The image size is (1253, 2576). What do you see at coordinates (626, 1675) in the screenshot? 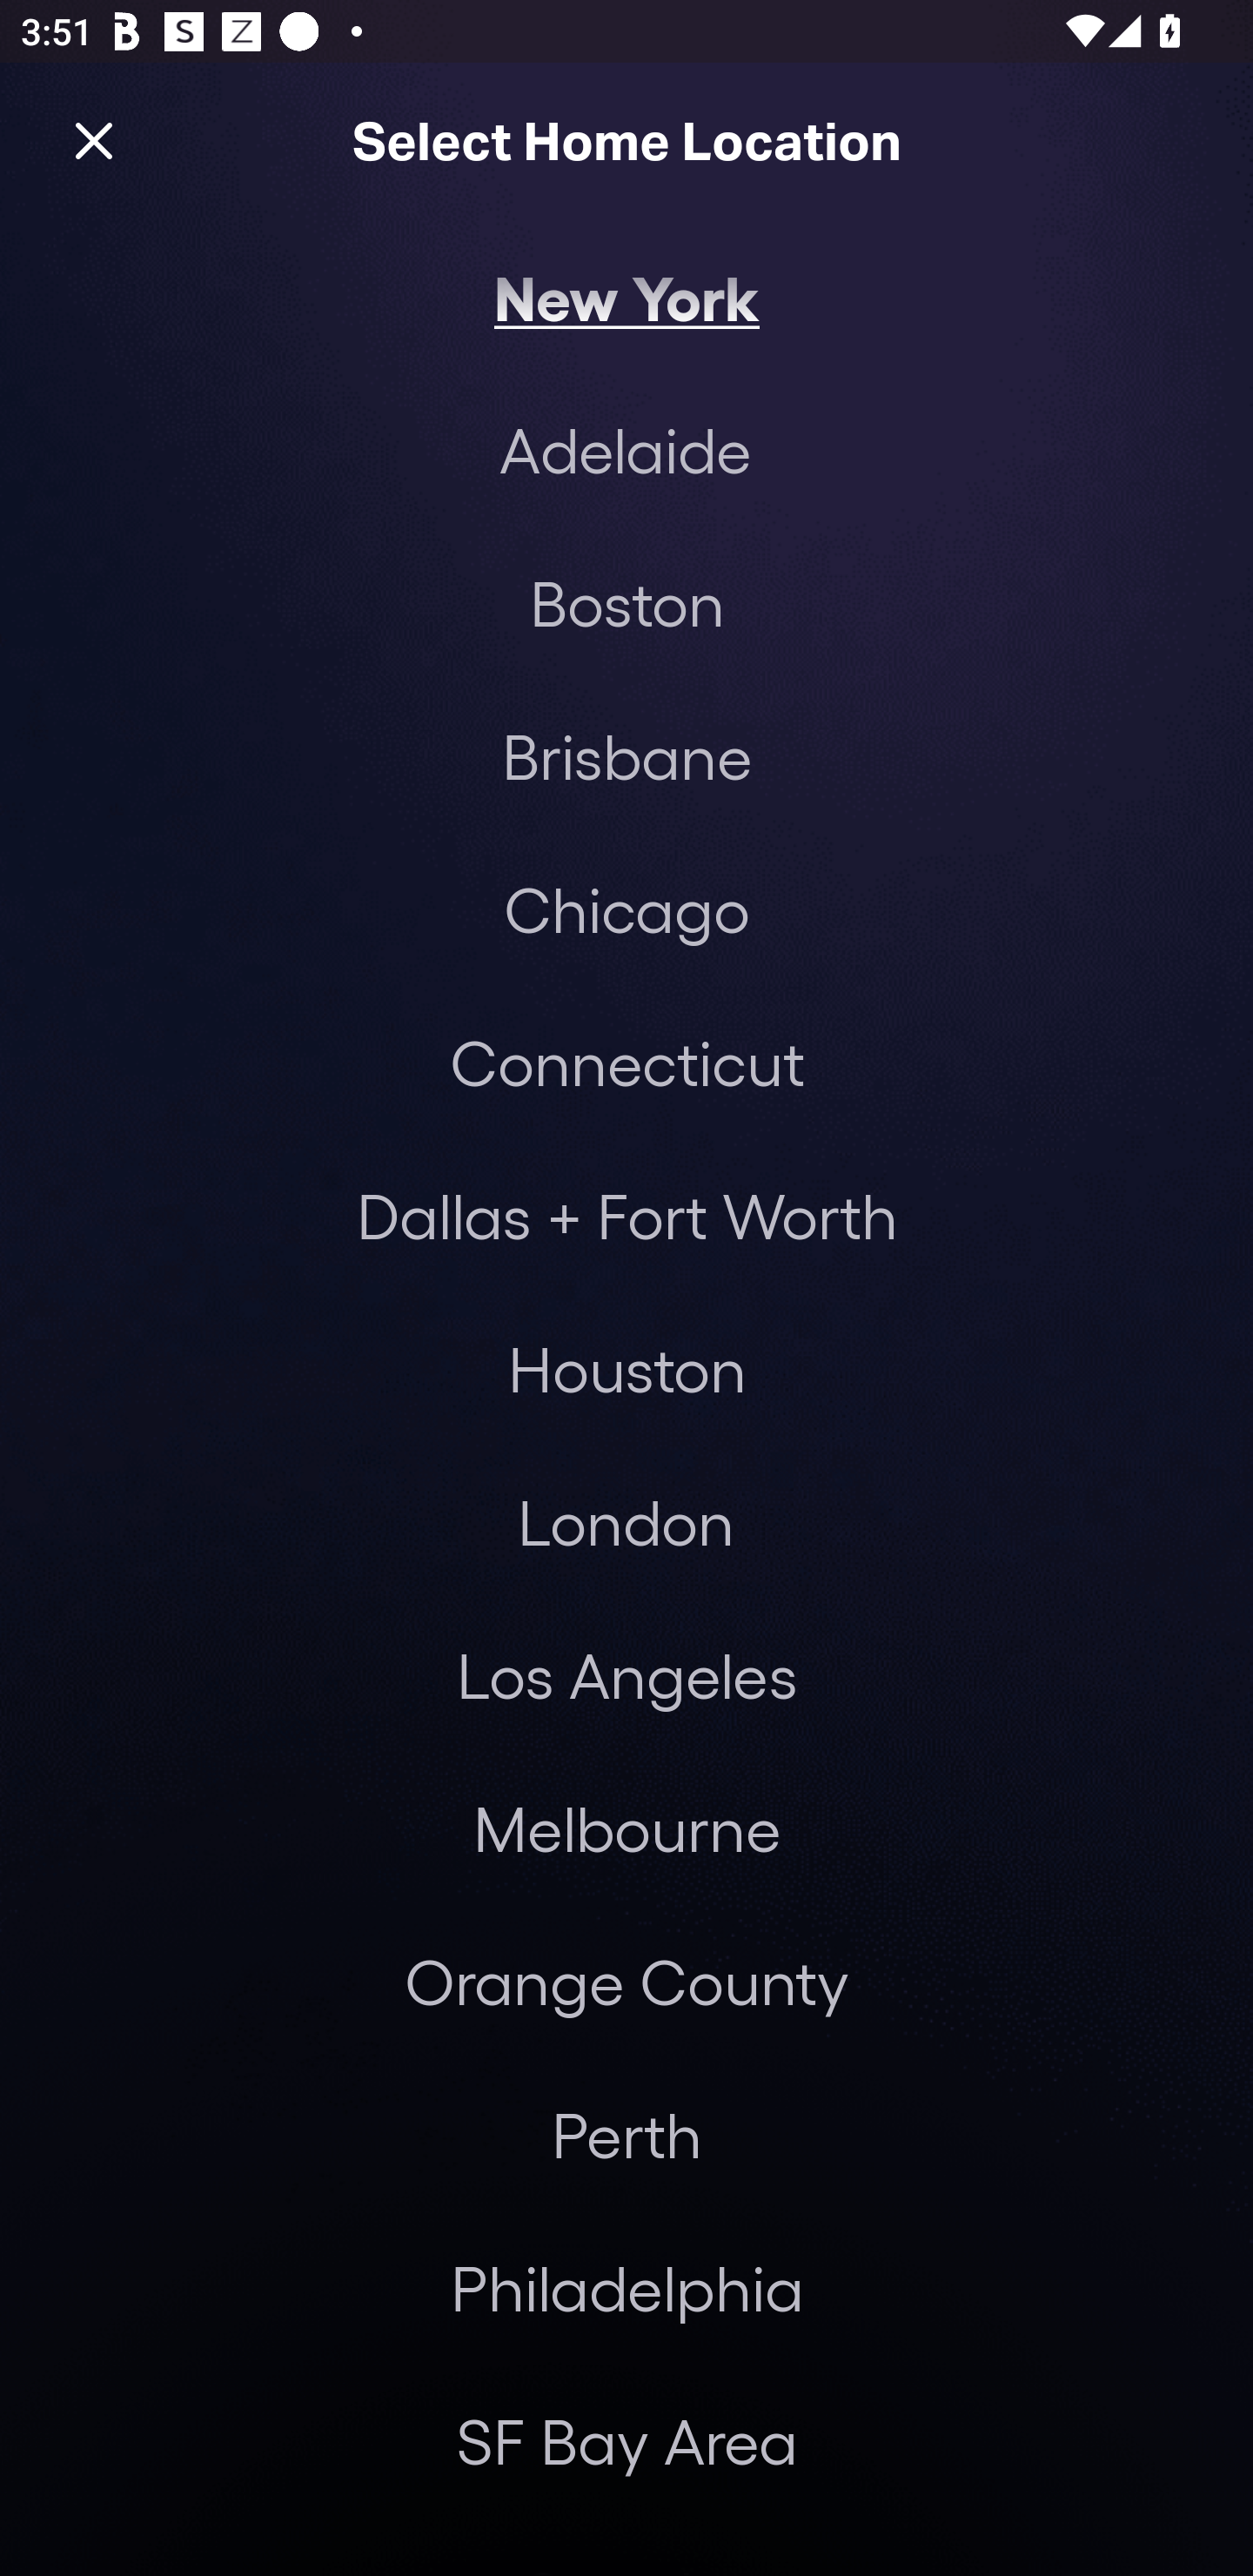
I see `Los Angeles` at bounding box center [626, 1675].